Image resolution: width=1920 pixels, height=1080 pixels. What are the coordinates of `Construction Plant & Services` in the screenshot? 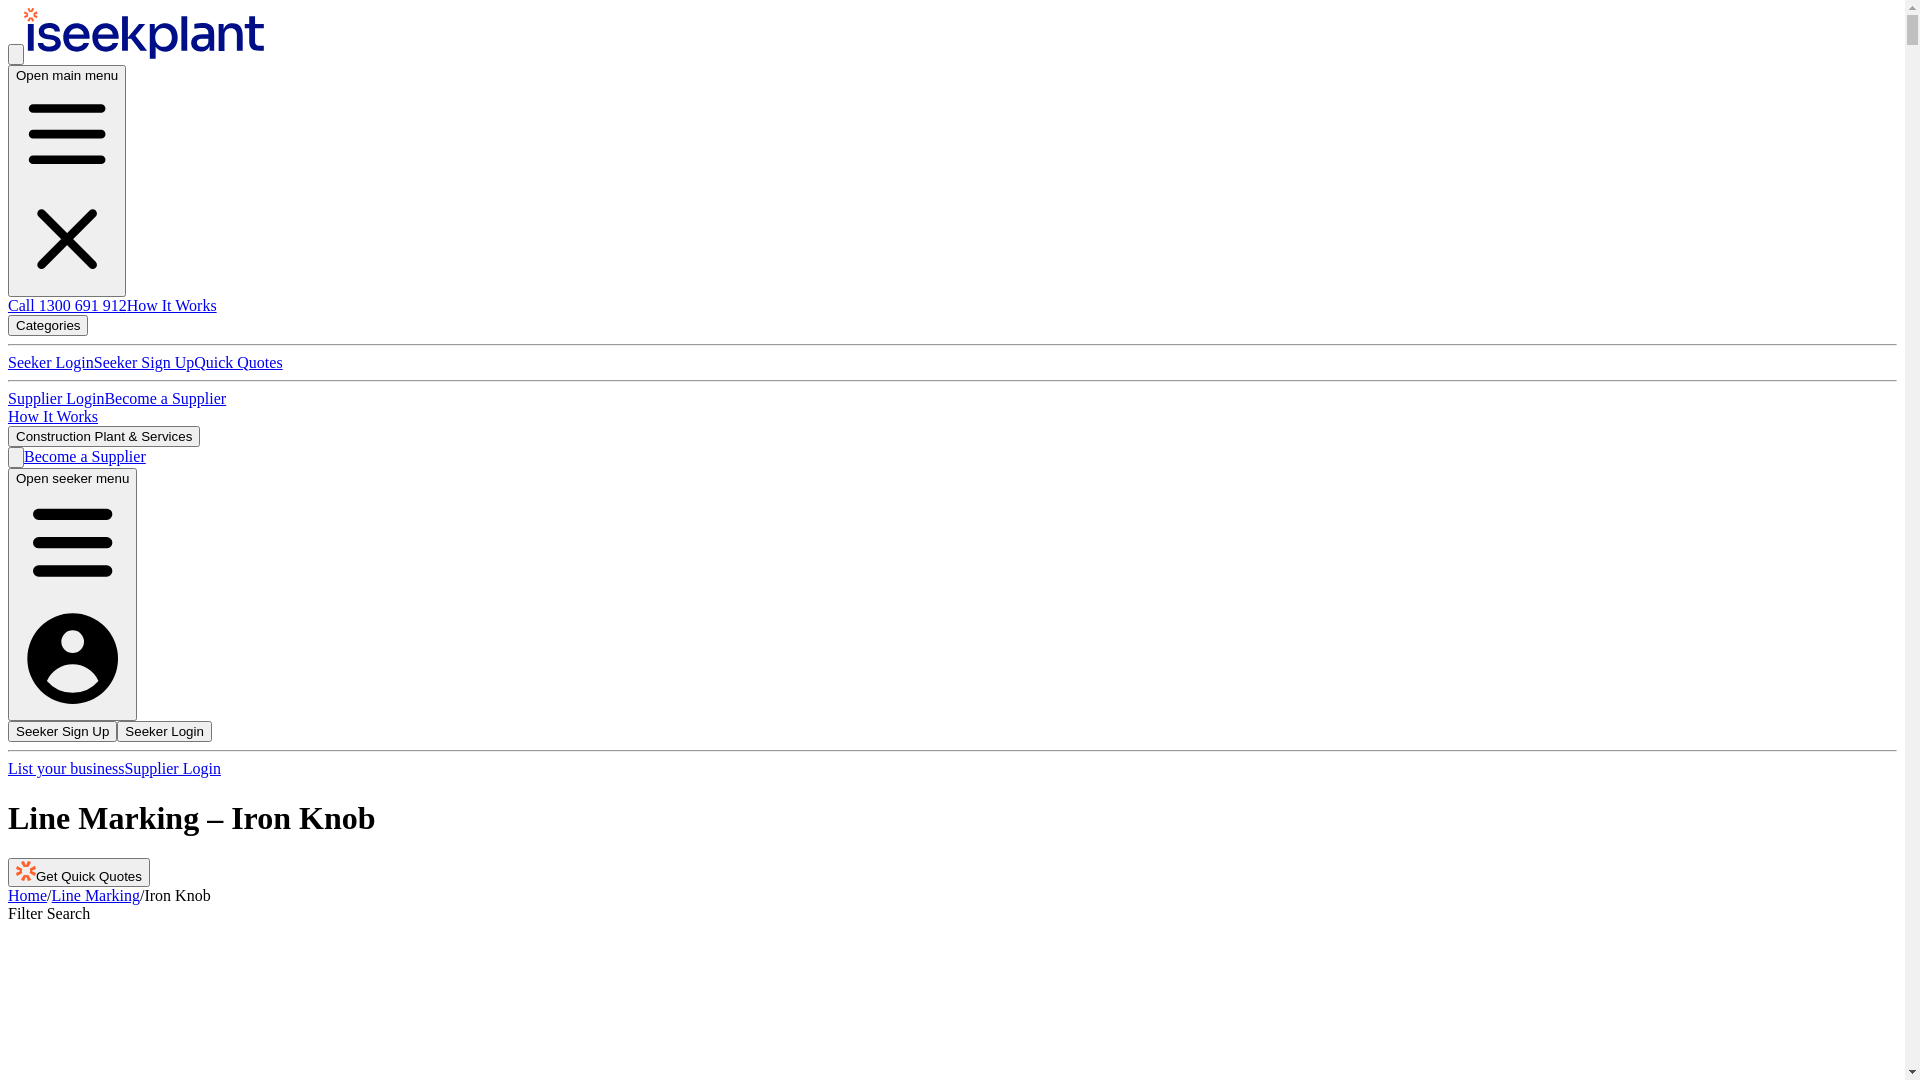 It's located at (104, 436).